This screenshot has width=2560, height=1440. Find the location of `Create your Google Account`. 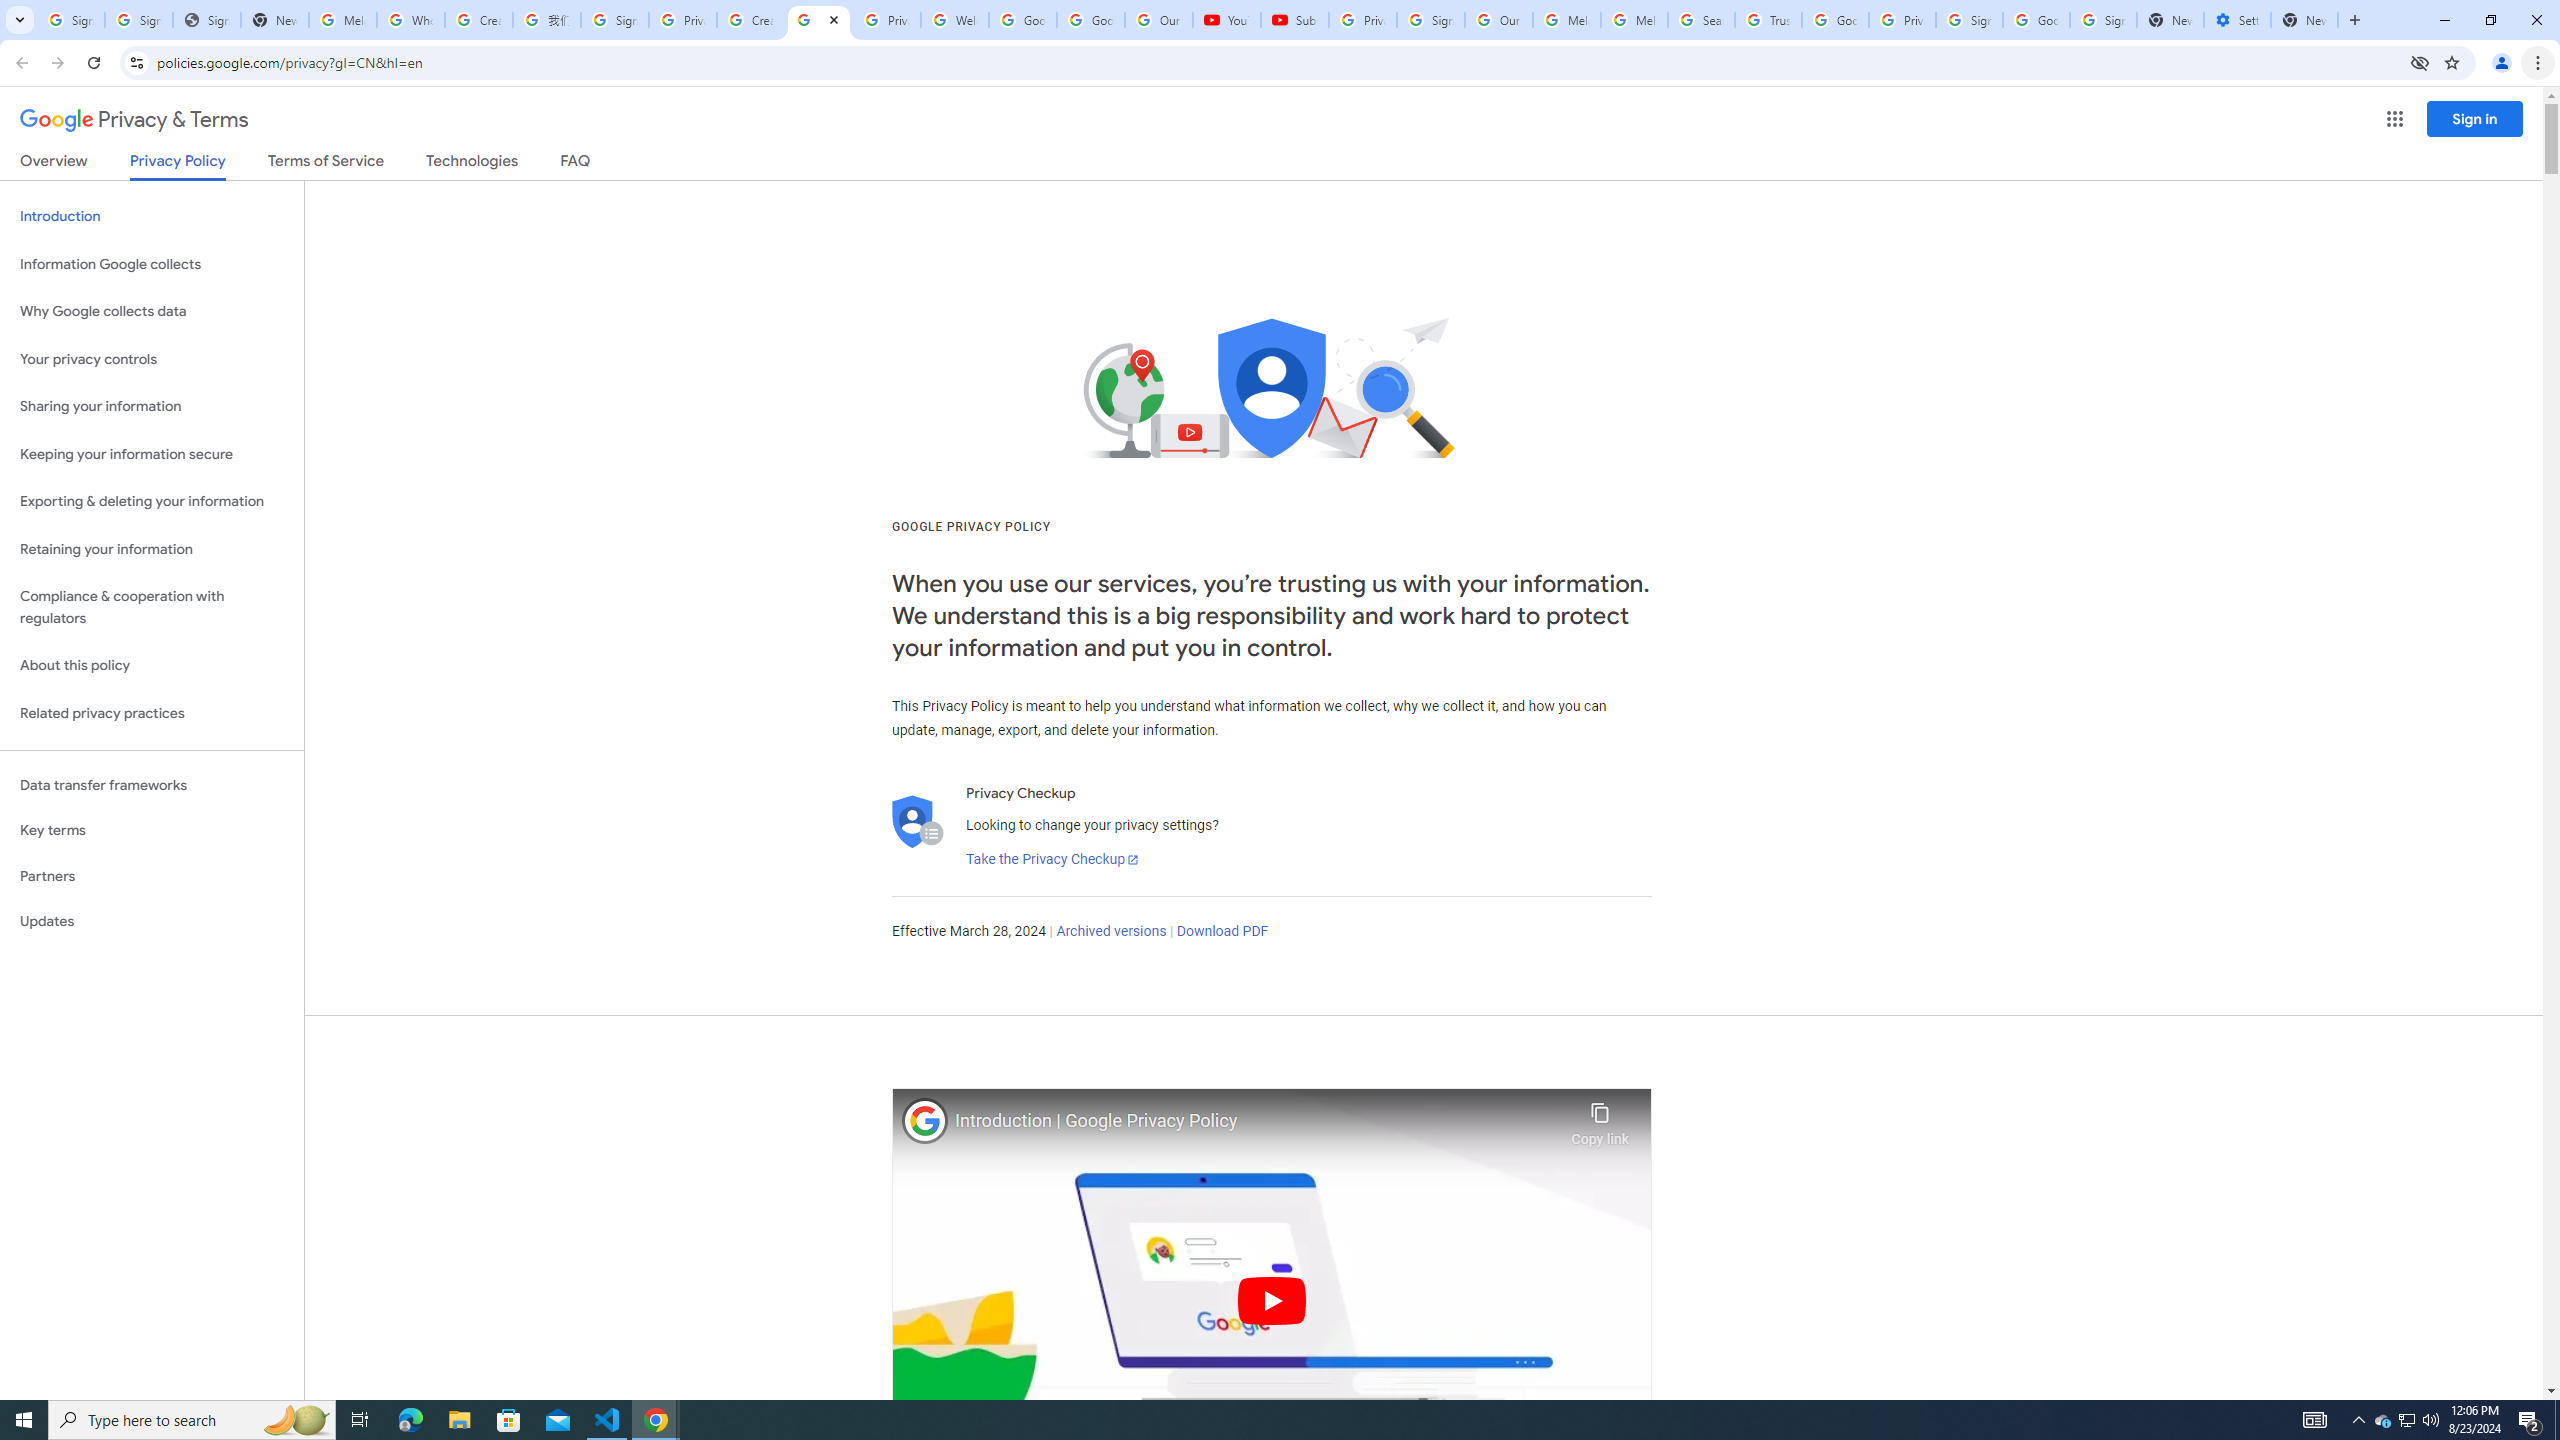

Create your Google Account is located at coordinates (751, 20).